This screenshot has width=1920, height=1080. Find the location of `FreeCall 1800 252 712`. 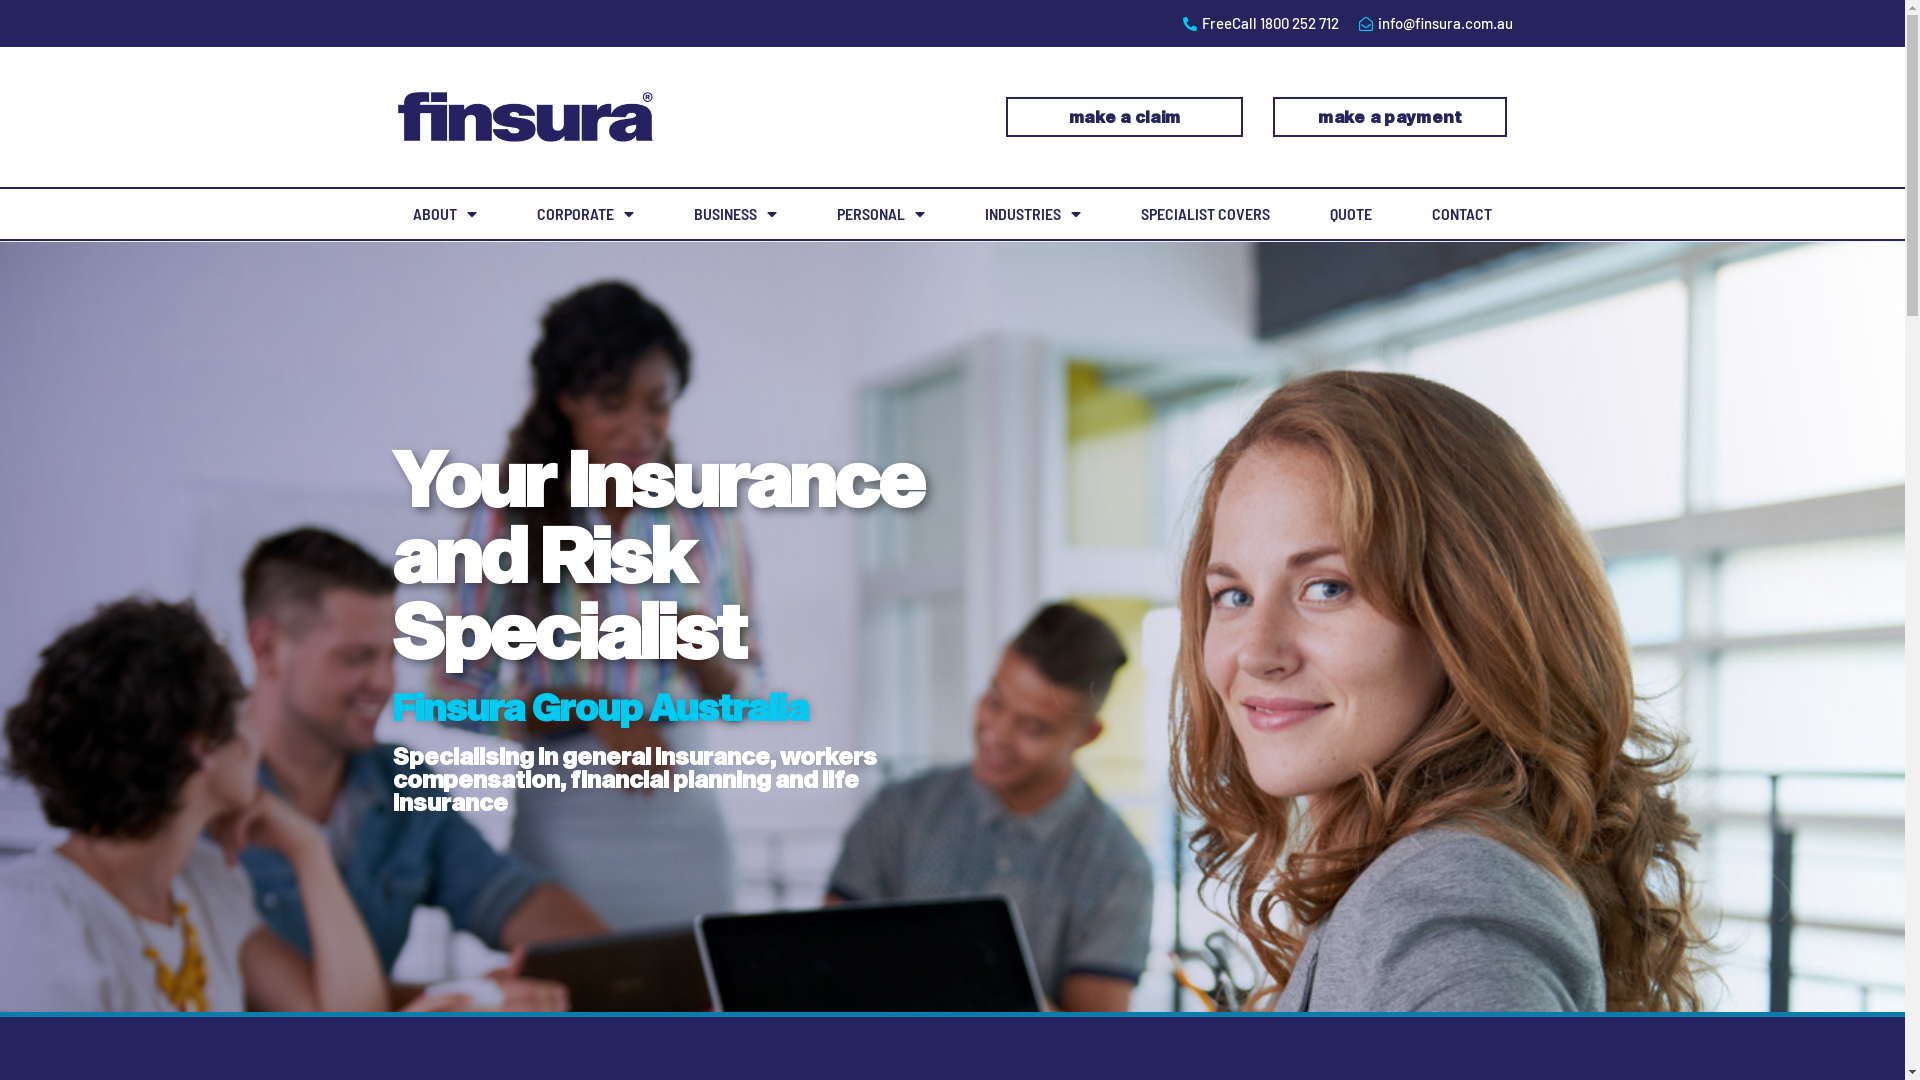

FreeCall 1800 252 712 is located at coordinates (1260, 24).